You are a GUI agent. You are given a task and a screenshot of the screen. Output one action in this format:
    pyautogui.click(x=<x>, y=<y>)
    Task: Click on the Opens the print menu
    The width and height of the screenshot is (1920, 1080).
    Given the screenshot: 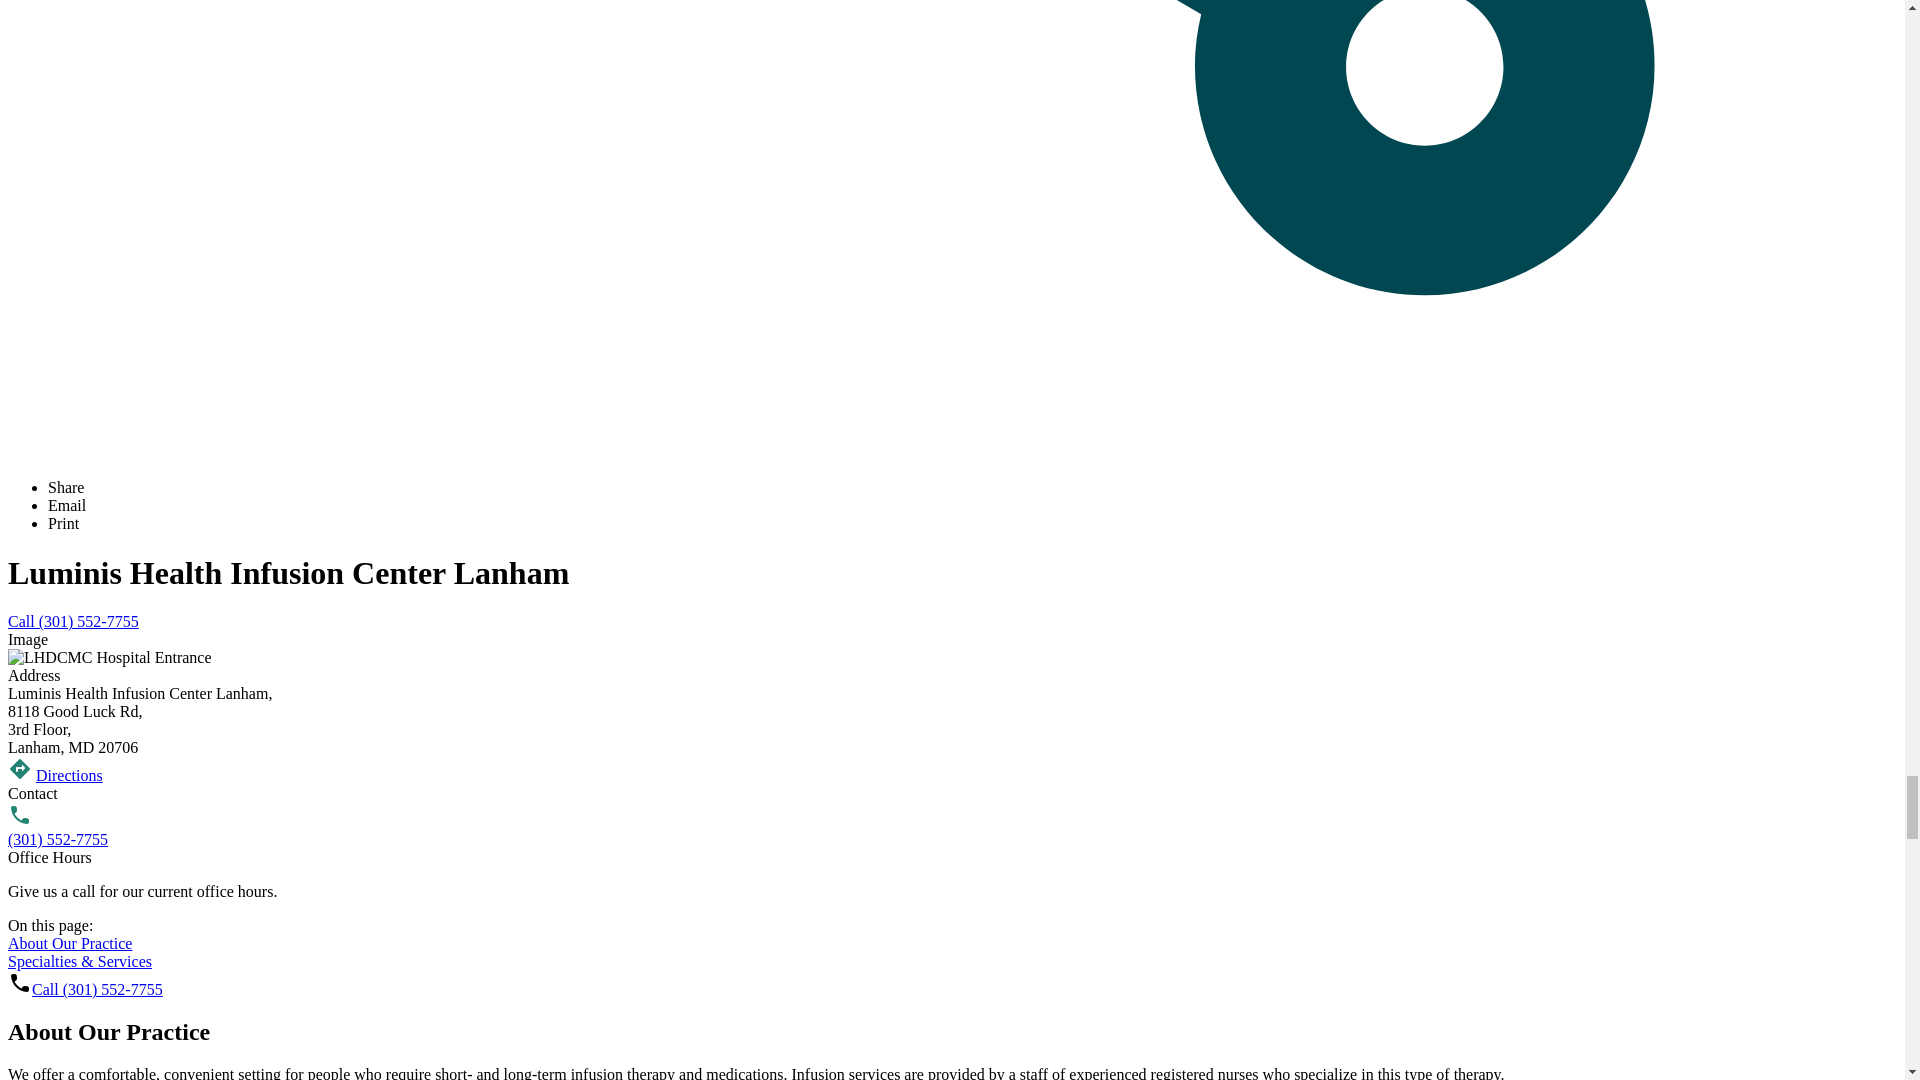 What is the action you would take?
    pyautogui.click(x=63, y=524)
    